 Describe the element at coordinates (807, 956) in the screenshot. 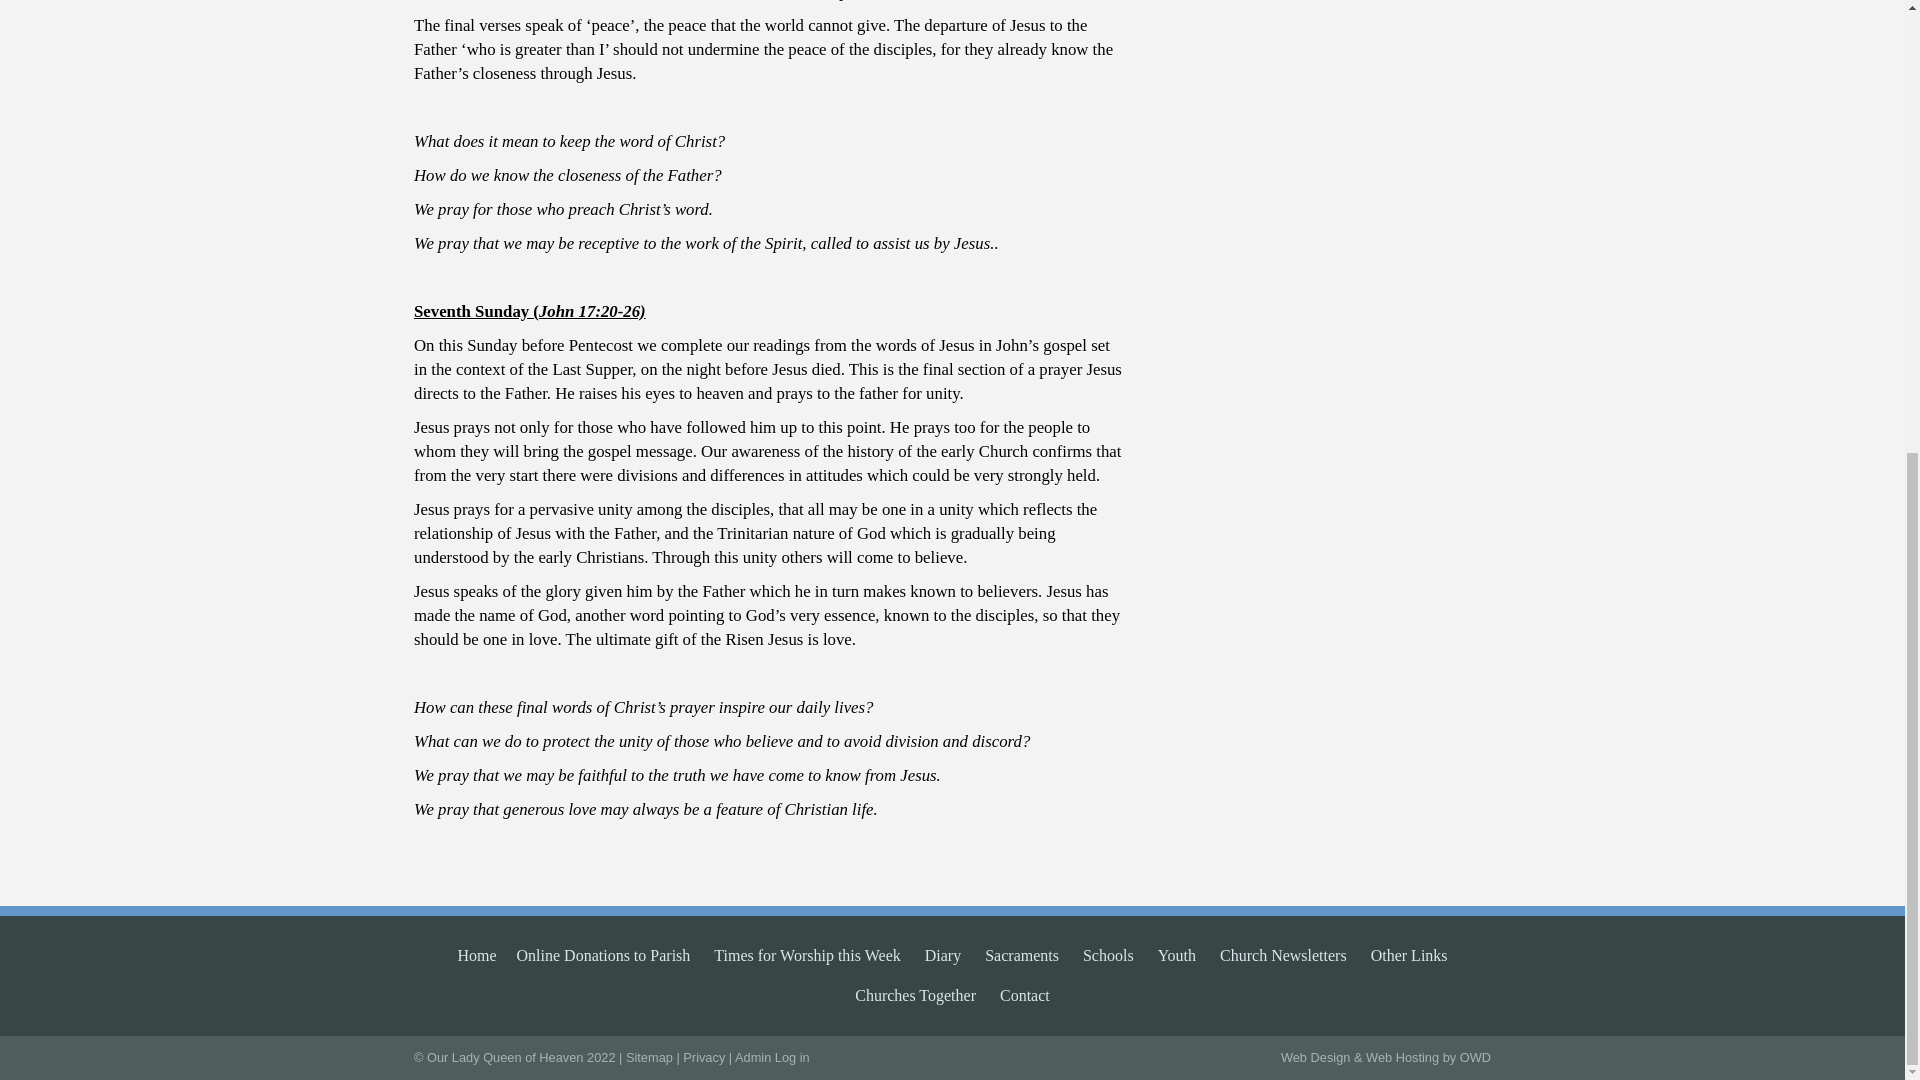

I see `Times for Worship this Week` at that location.